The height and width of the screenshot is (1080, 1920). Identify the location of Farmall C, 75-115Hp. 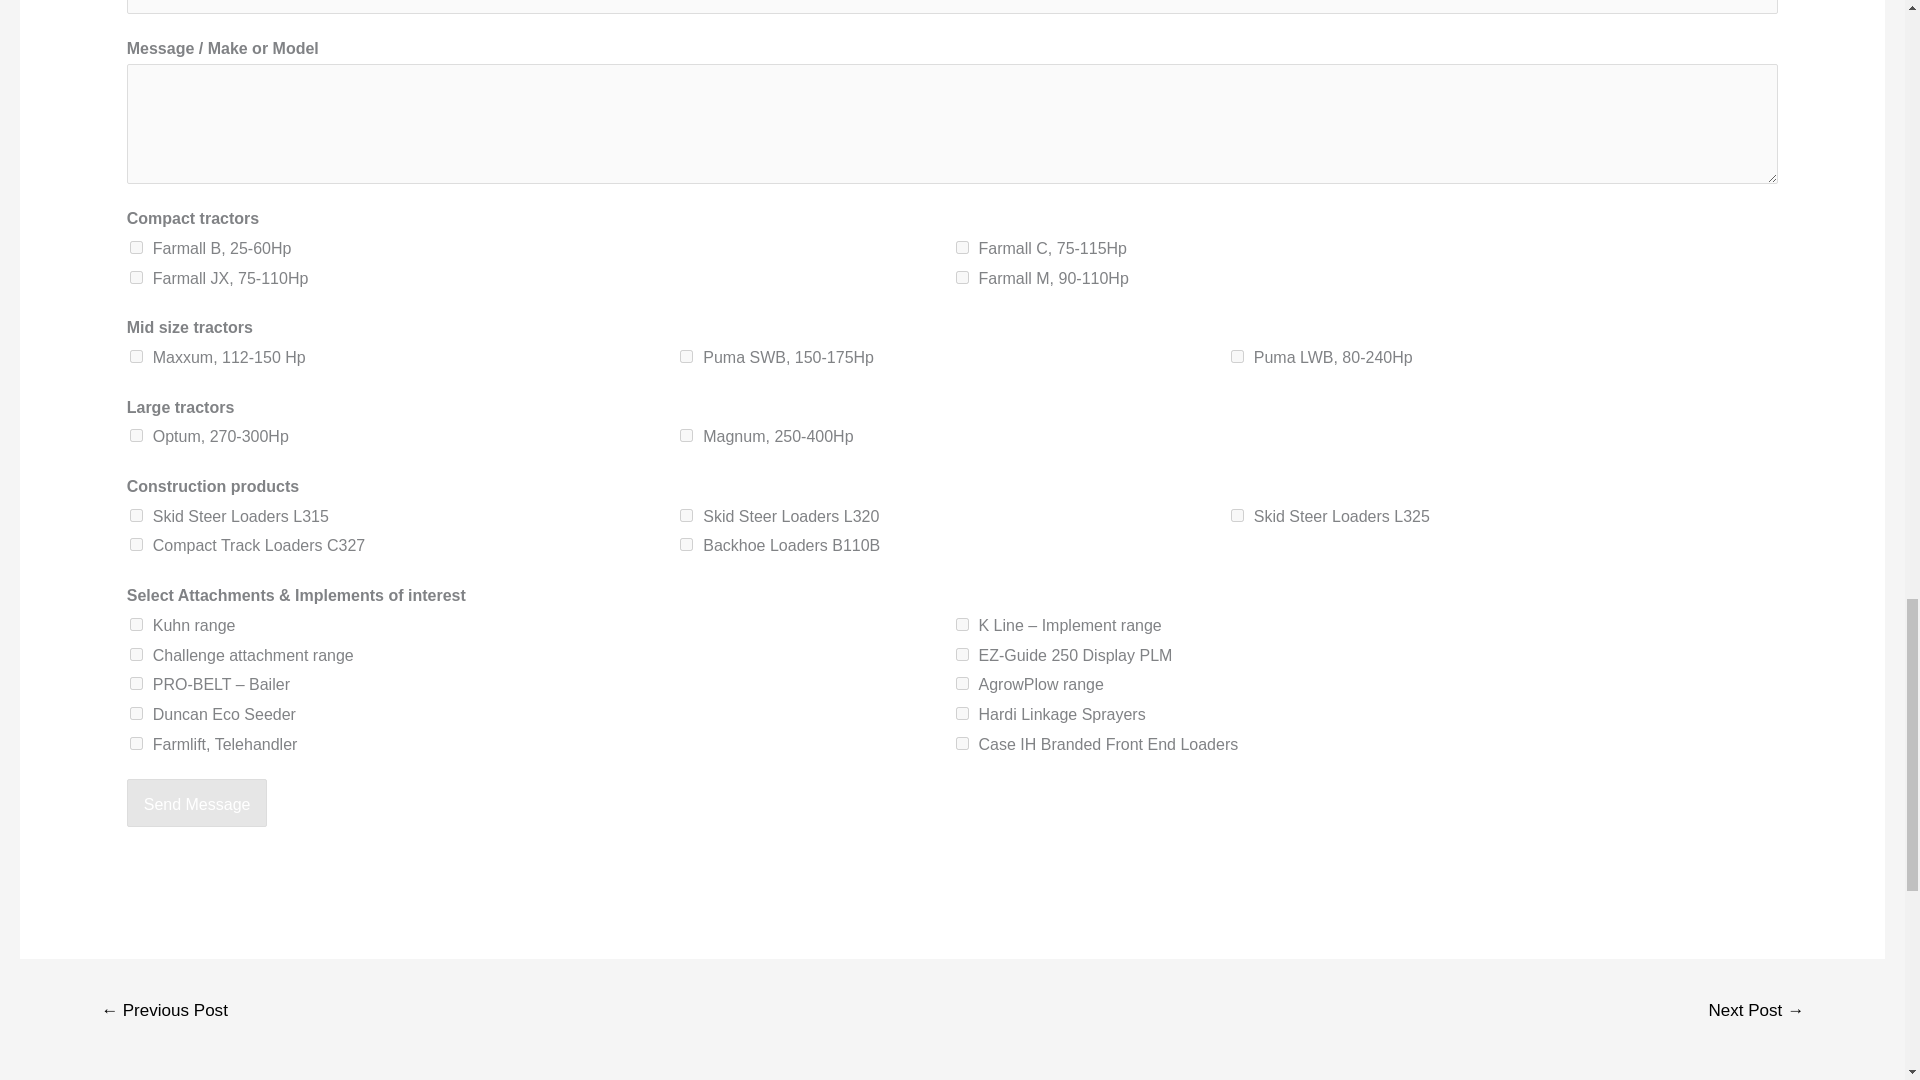
(962, 246).